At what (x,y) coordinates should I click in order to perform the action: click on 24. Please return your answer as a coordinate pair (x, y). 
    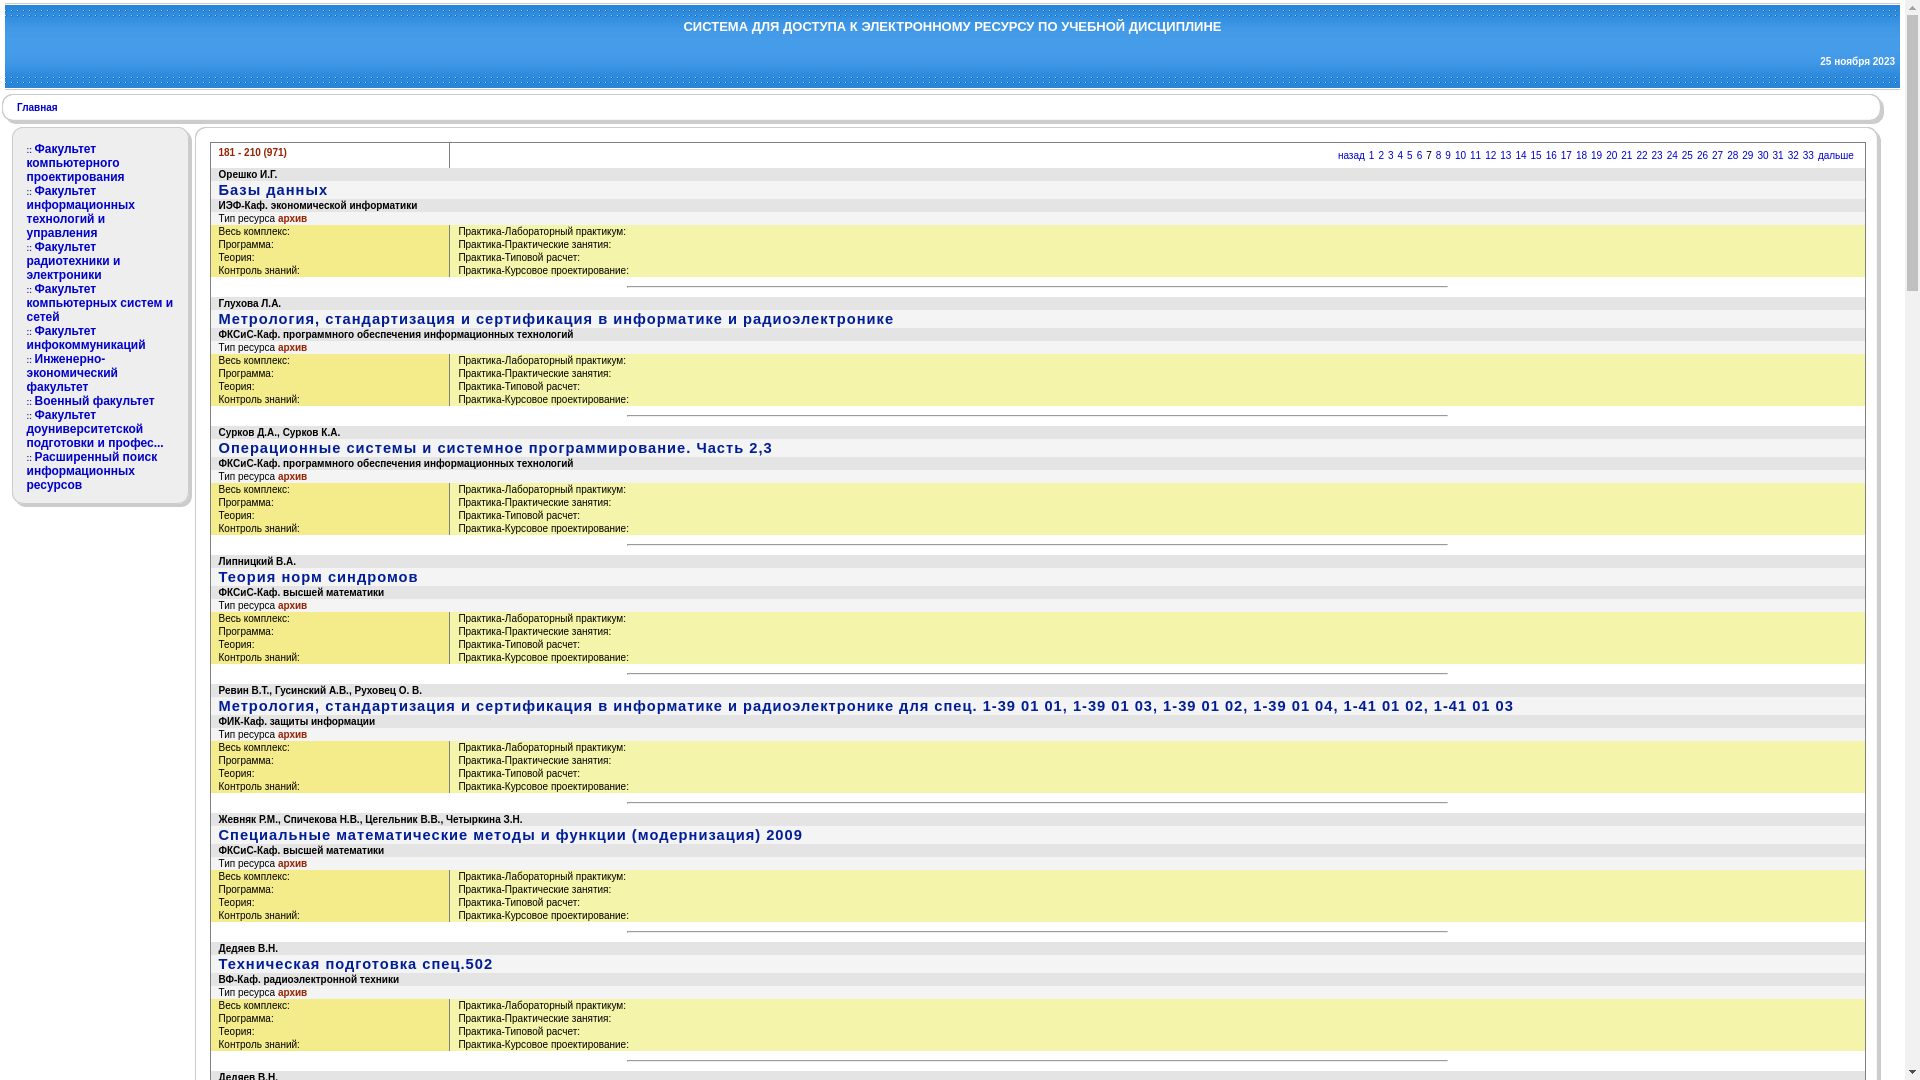
    Looking at the image, I should click on (1672, 156).